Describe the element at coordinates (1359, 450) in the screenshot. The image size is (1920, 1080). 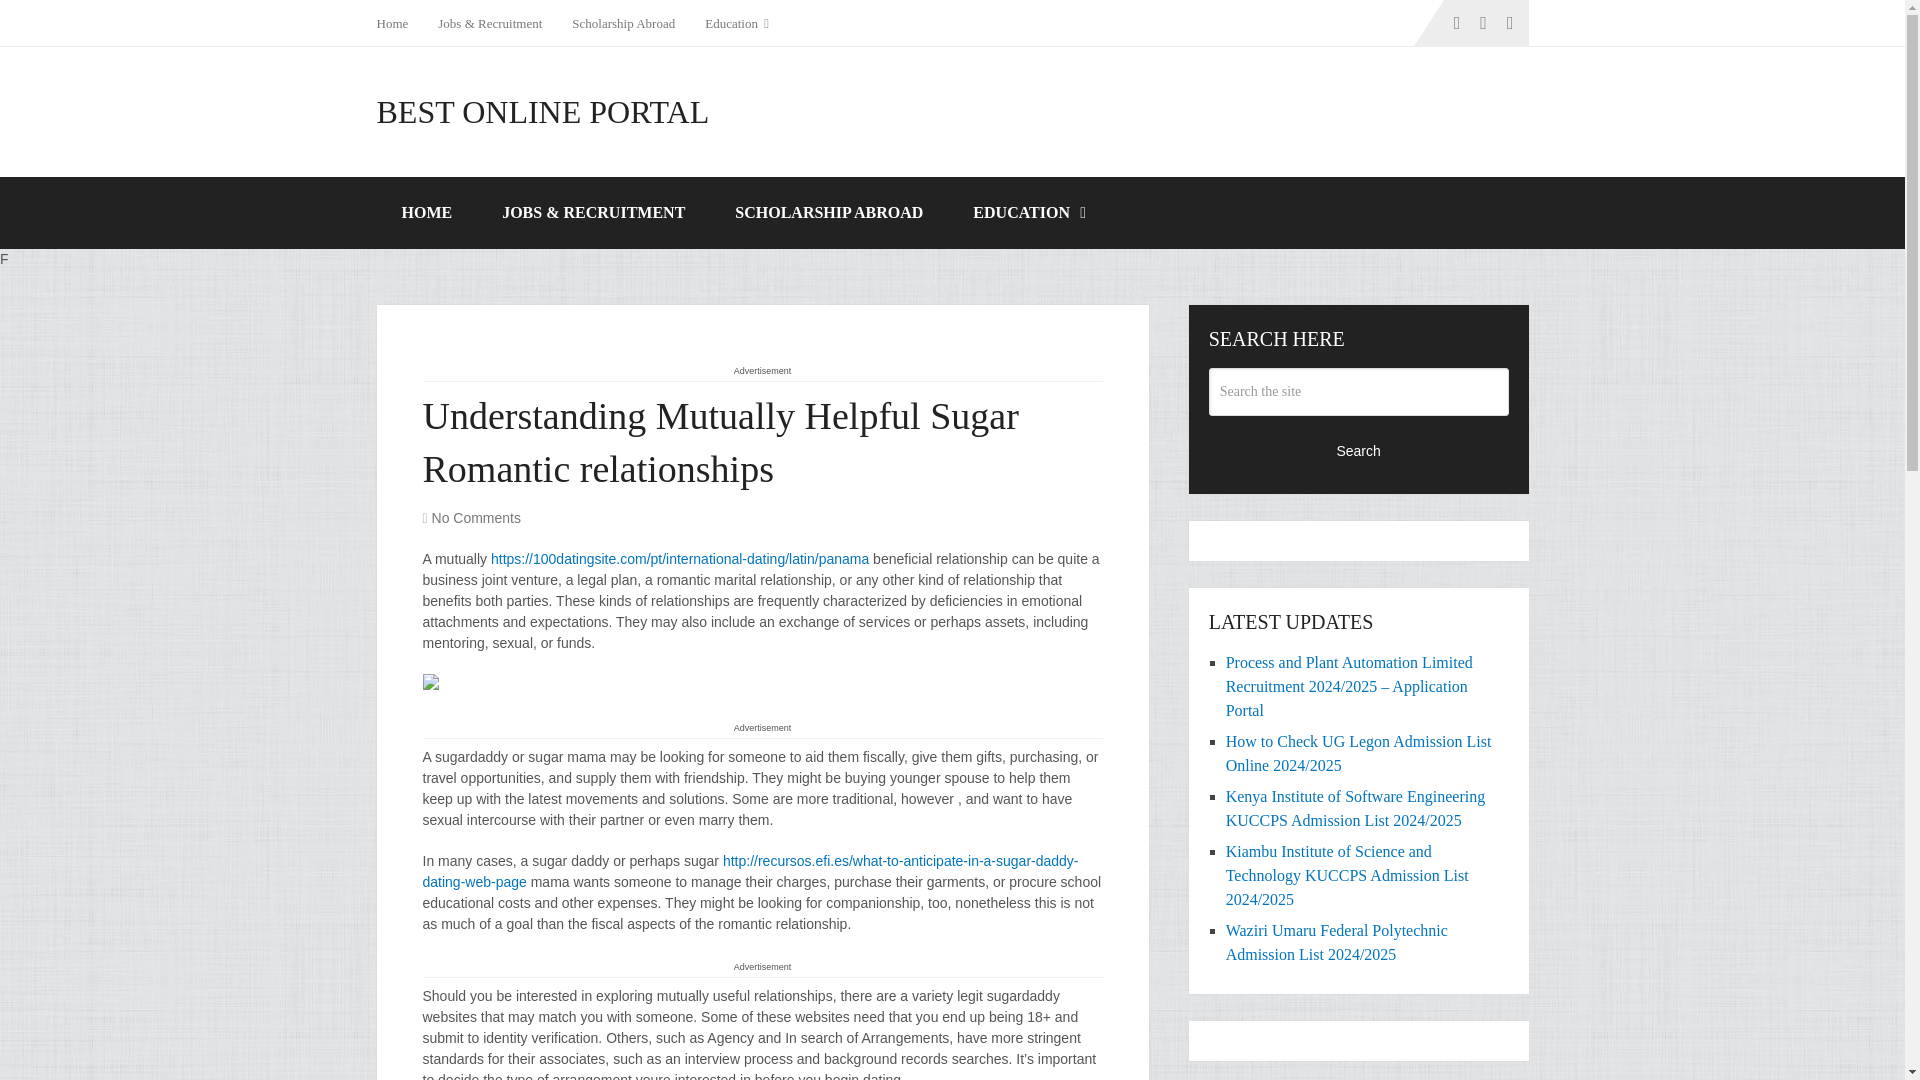
I see `Search` at that location.